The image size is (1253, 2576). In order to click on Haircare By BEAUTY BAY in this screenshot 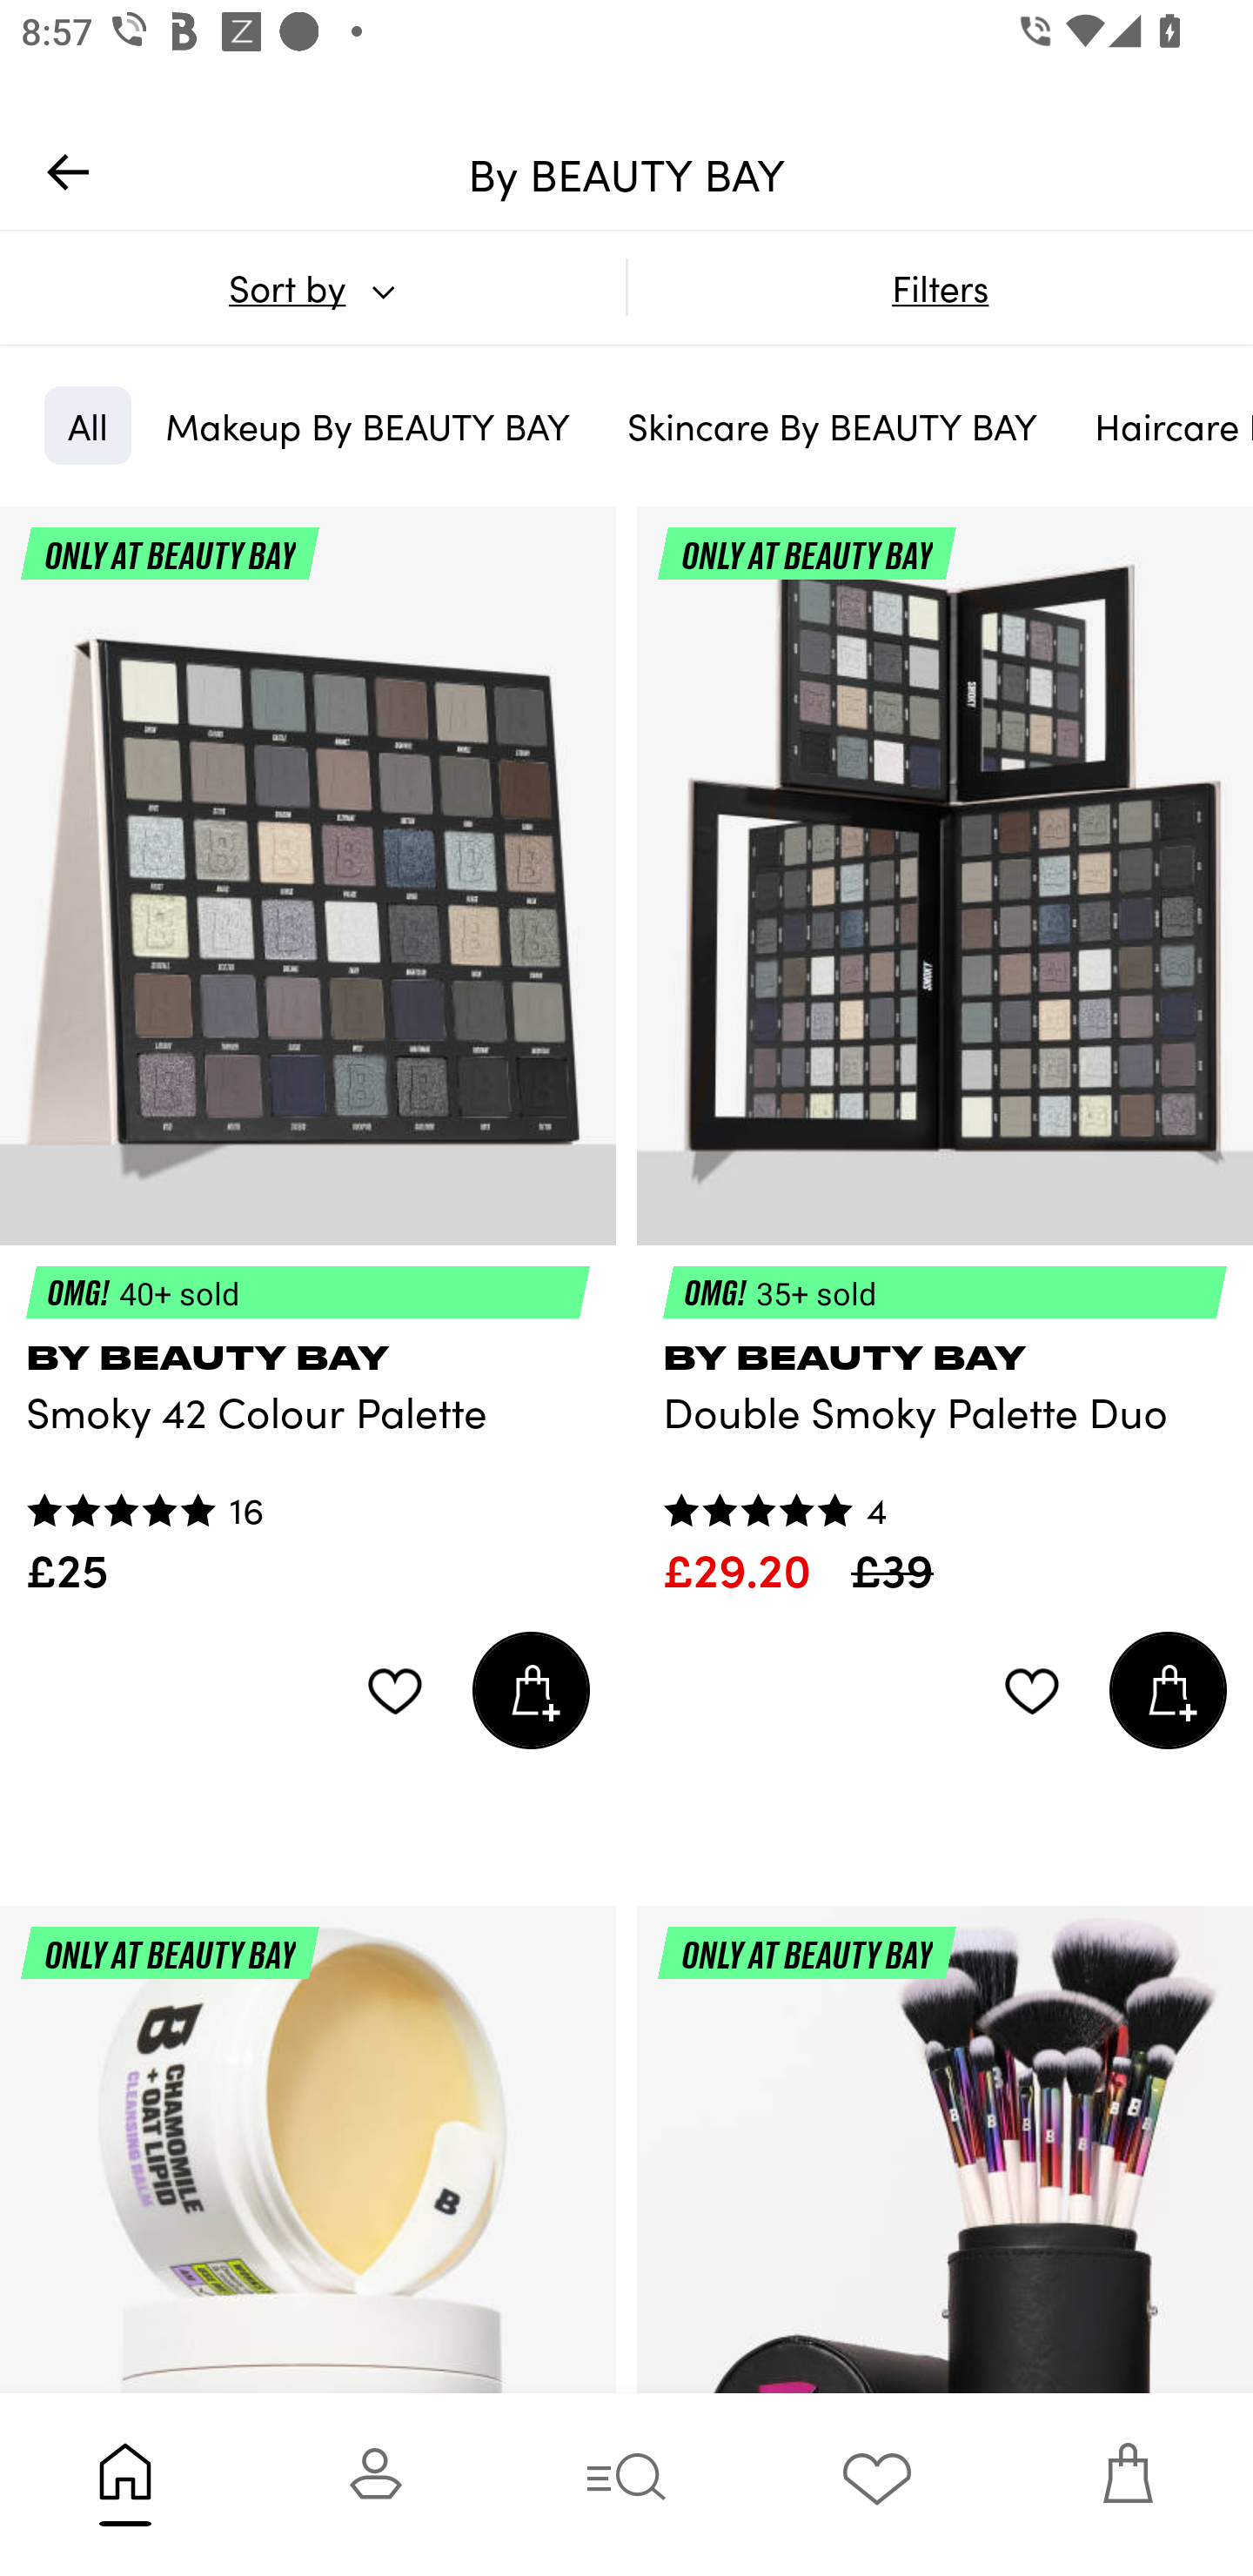, I will do `click(1163, 425)`.